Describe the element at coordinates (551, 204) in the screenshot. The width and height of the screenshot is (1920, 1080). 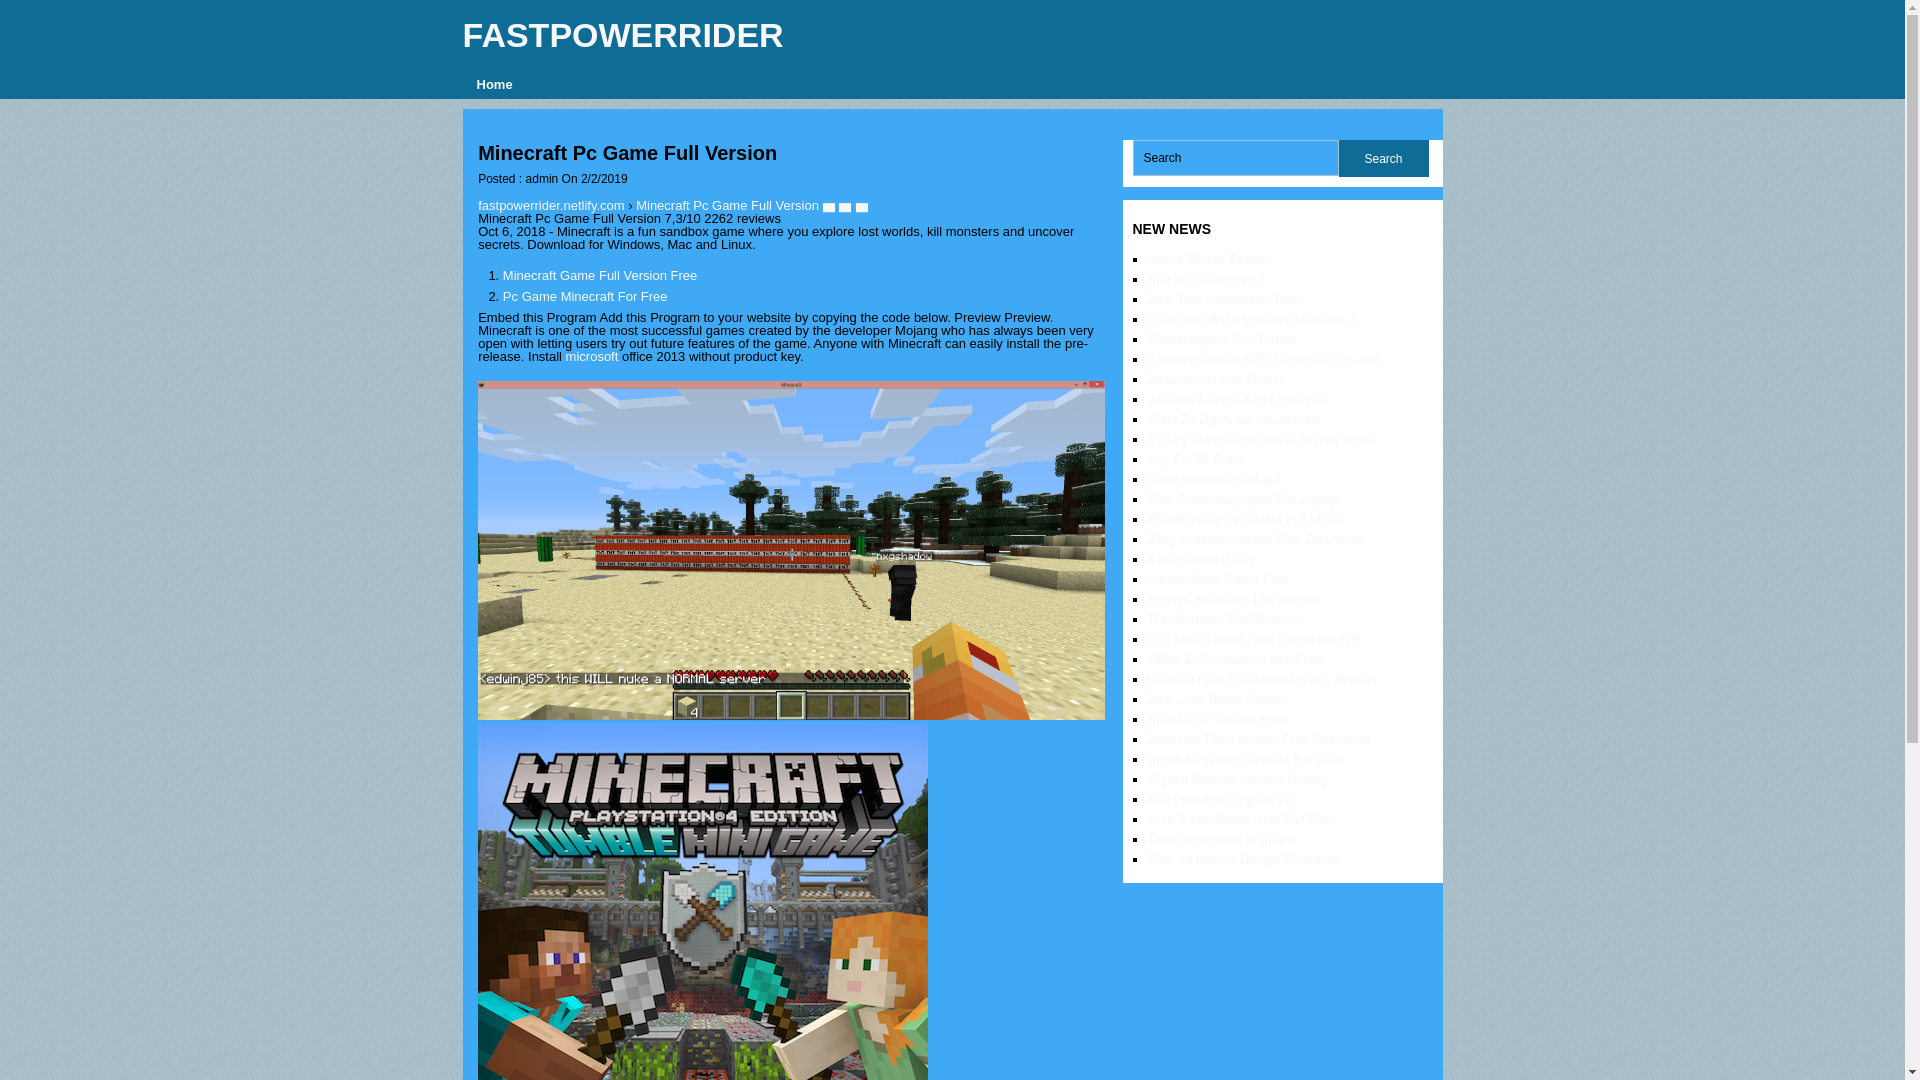
I see `fastpowerrider.netlify.com` at that location.